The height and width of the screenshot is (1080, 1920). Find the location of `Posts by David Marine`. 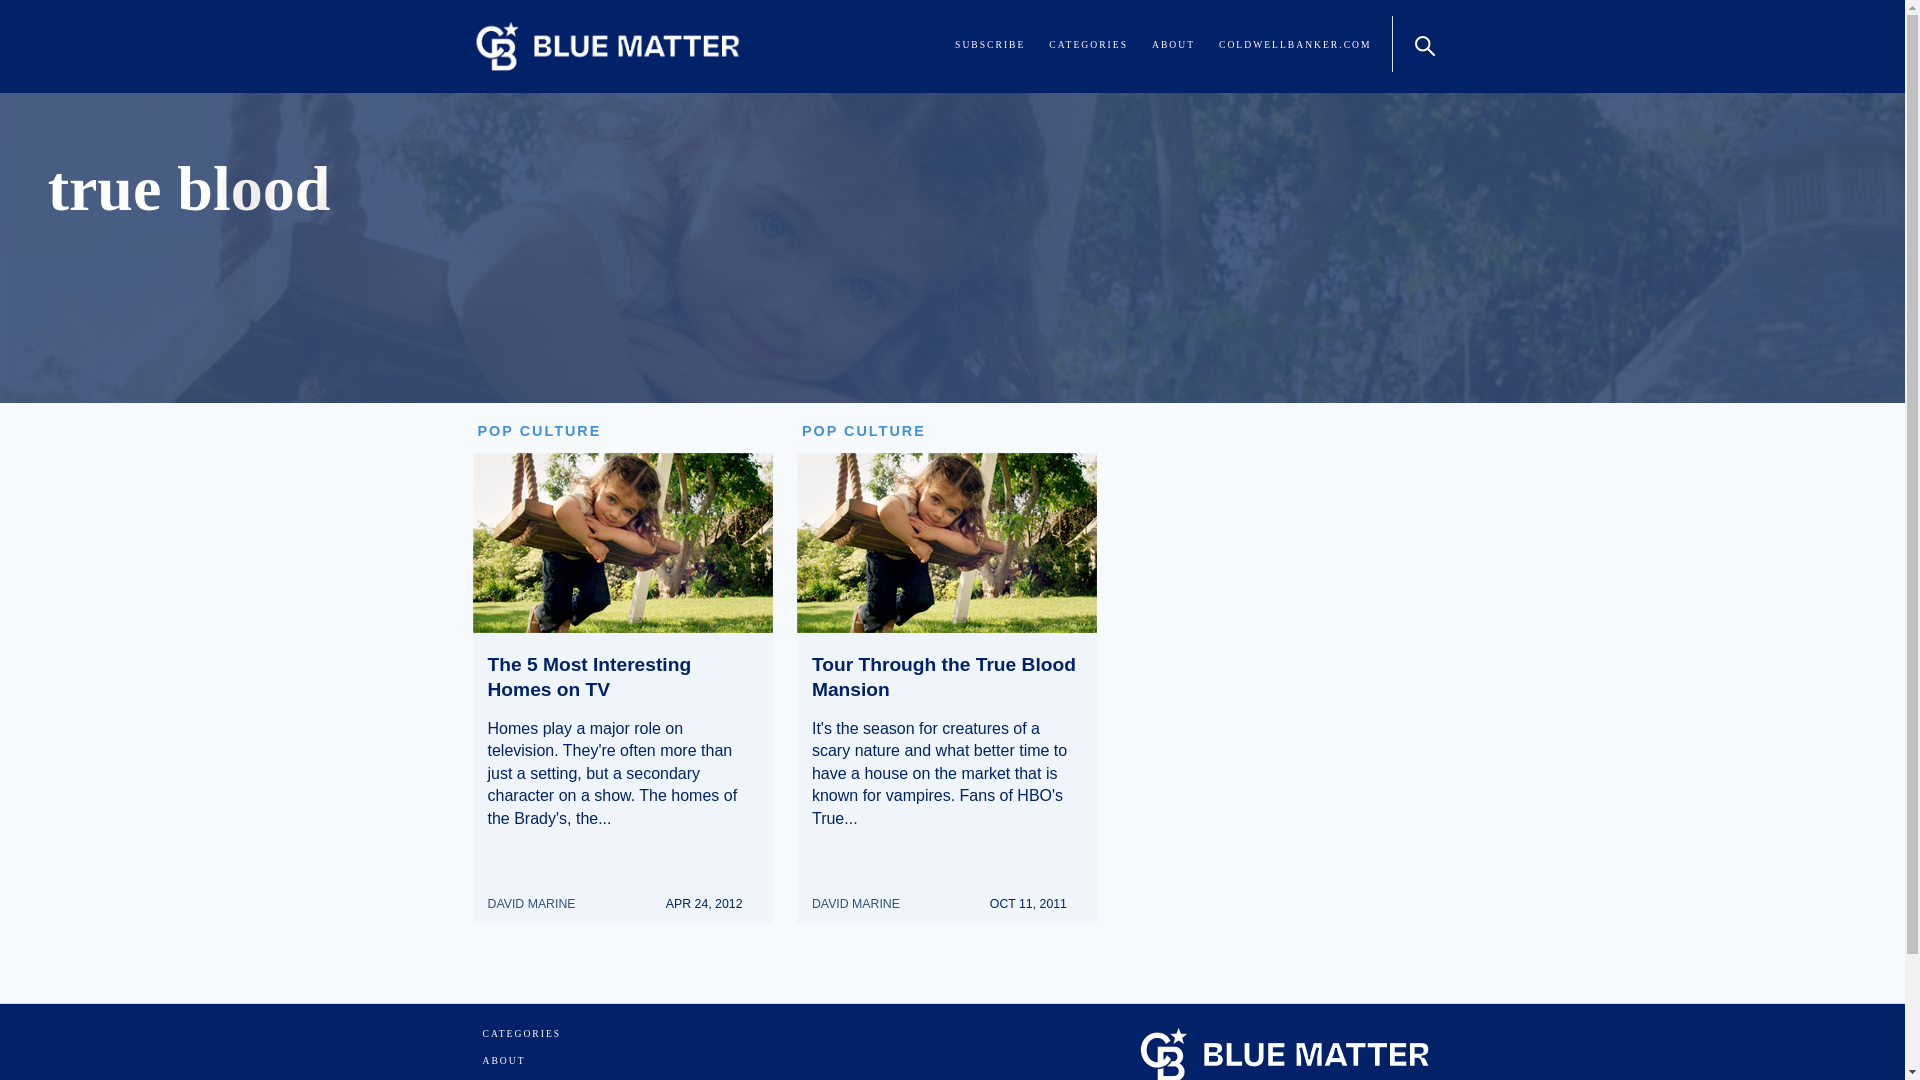

Posts by David Marine is located at coordinates (539, 894).